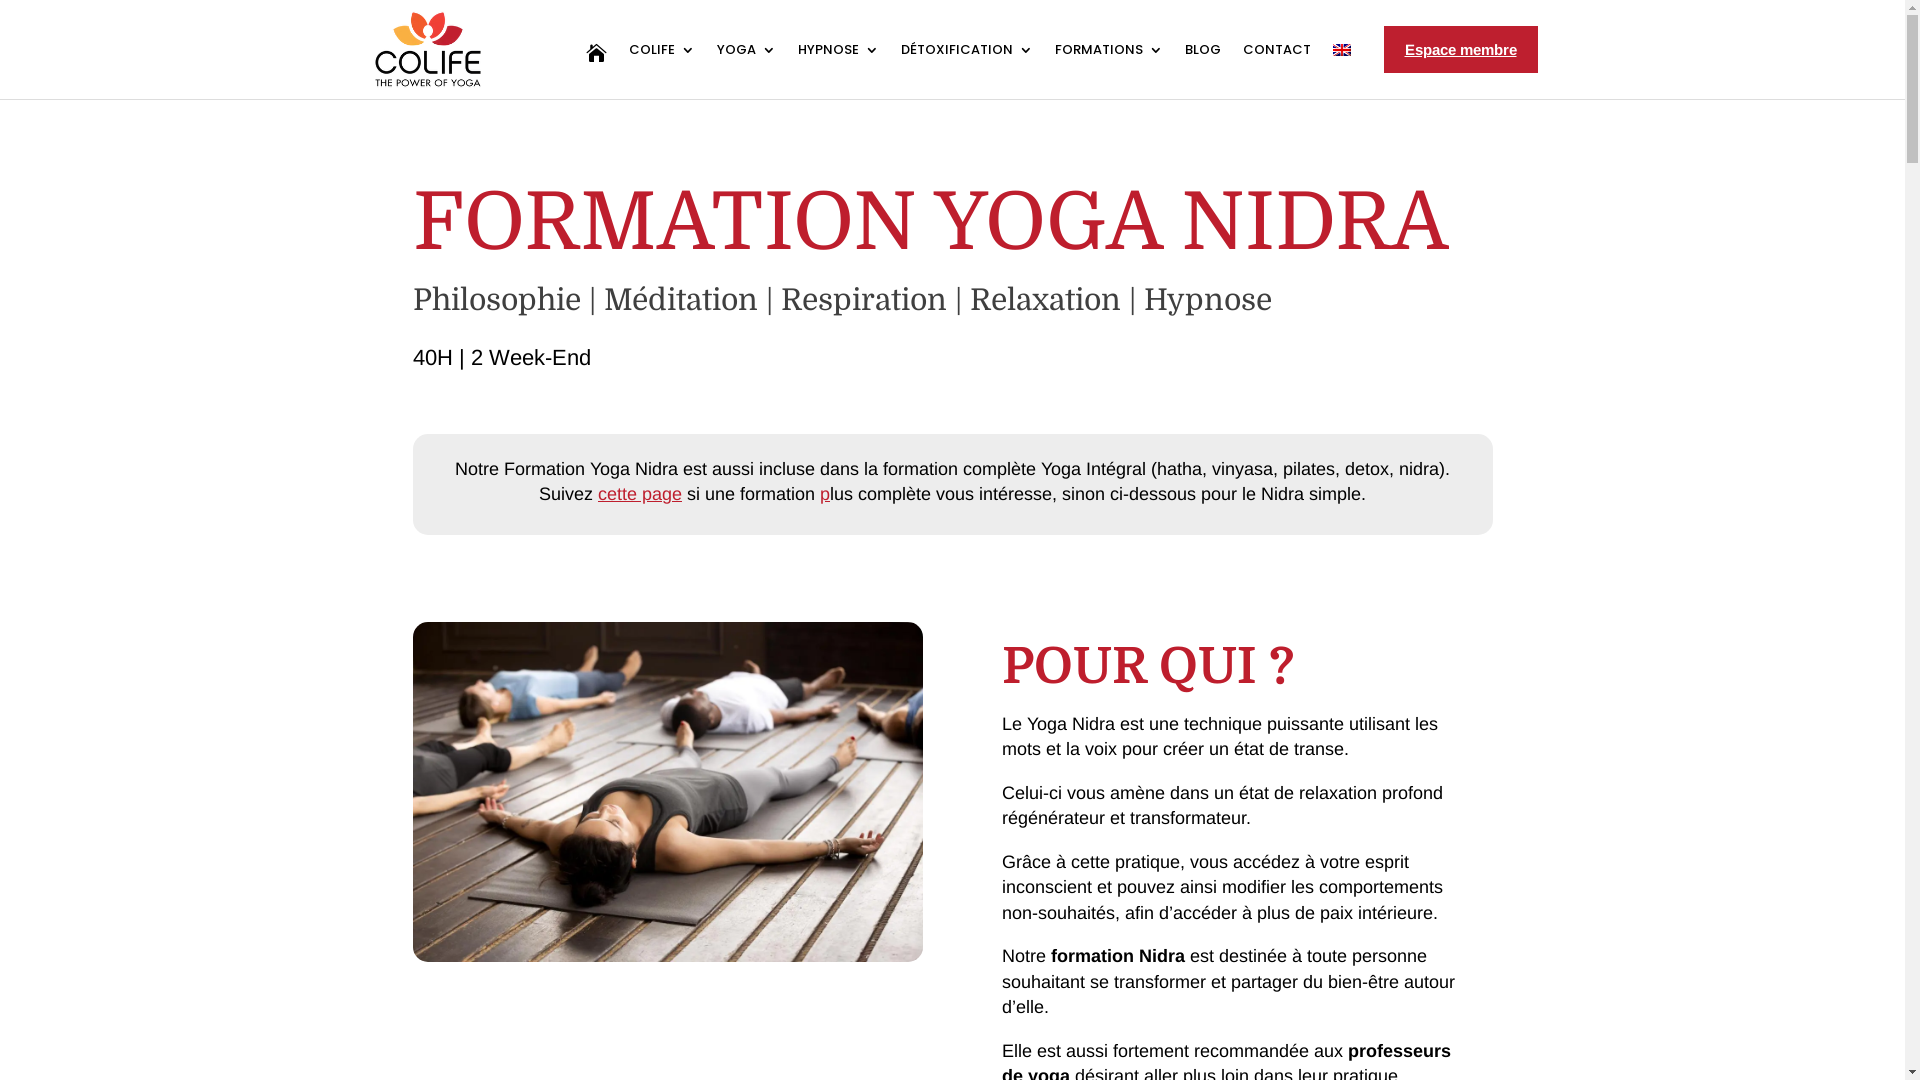 Image resolution: width=1920 pixels, height=1080 pixels. I want to click on BLOG, so click(1203, 54).